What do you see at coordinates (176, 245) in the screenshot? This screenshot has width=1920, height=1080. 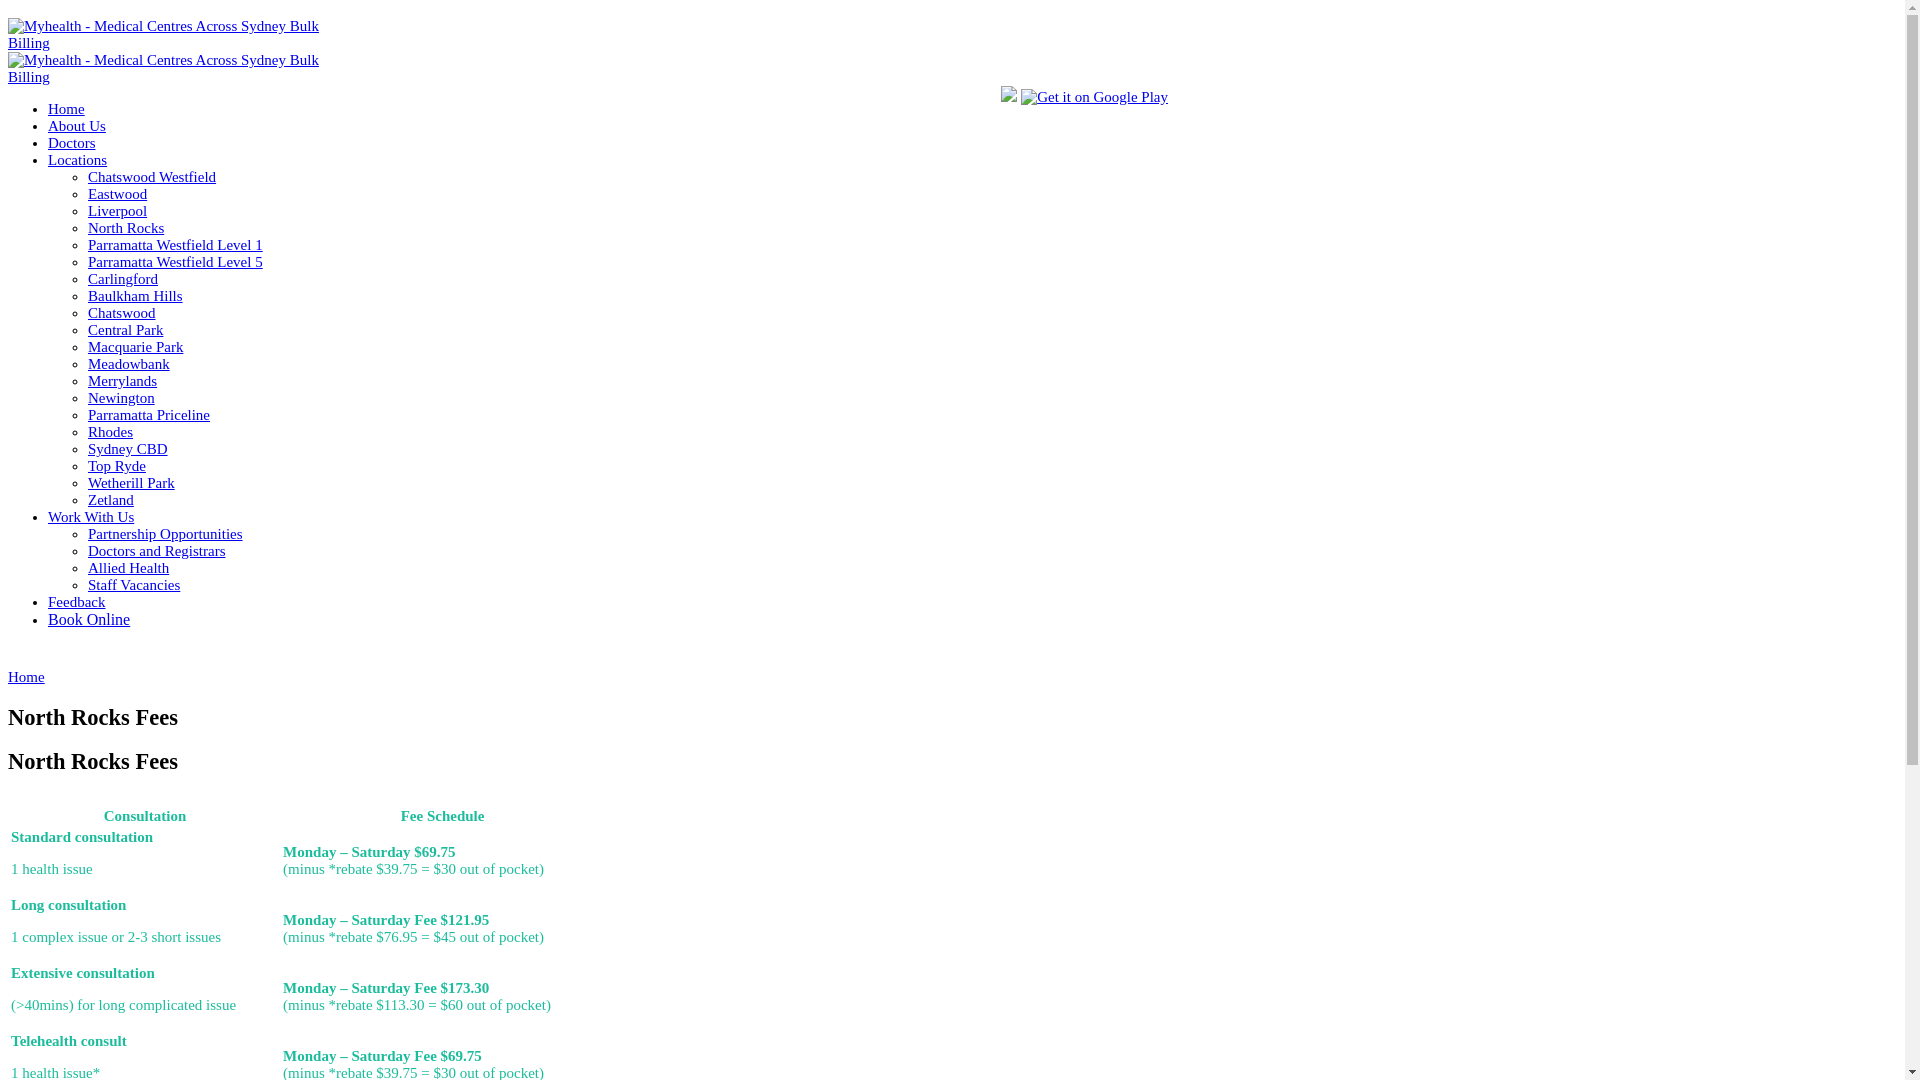 I see `Parramatta Westfield Level 1` at bounding box center [176, 245].